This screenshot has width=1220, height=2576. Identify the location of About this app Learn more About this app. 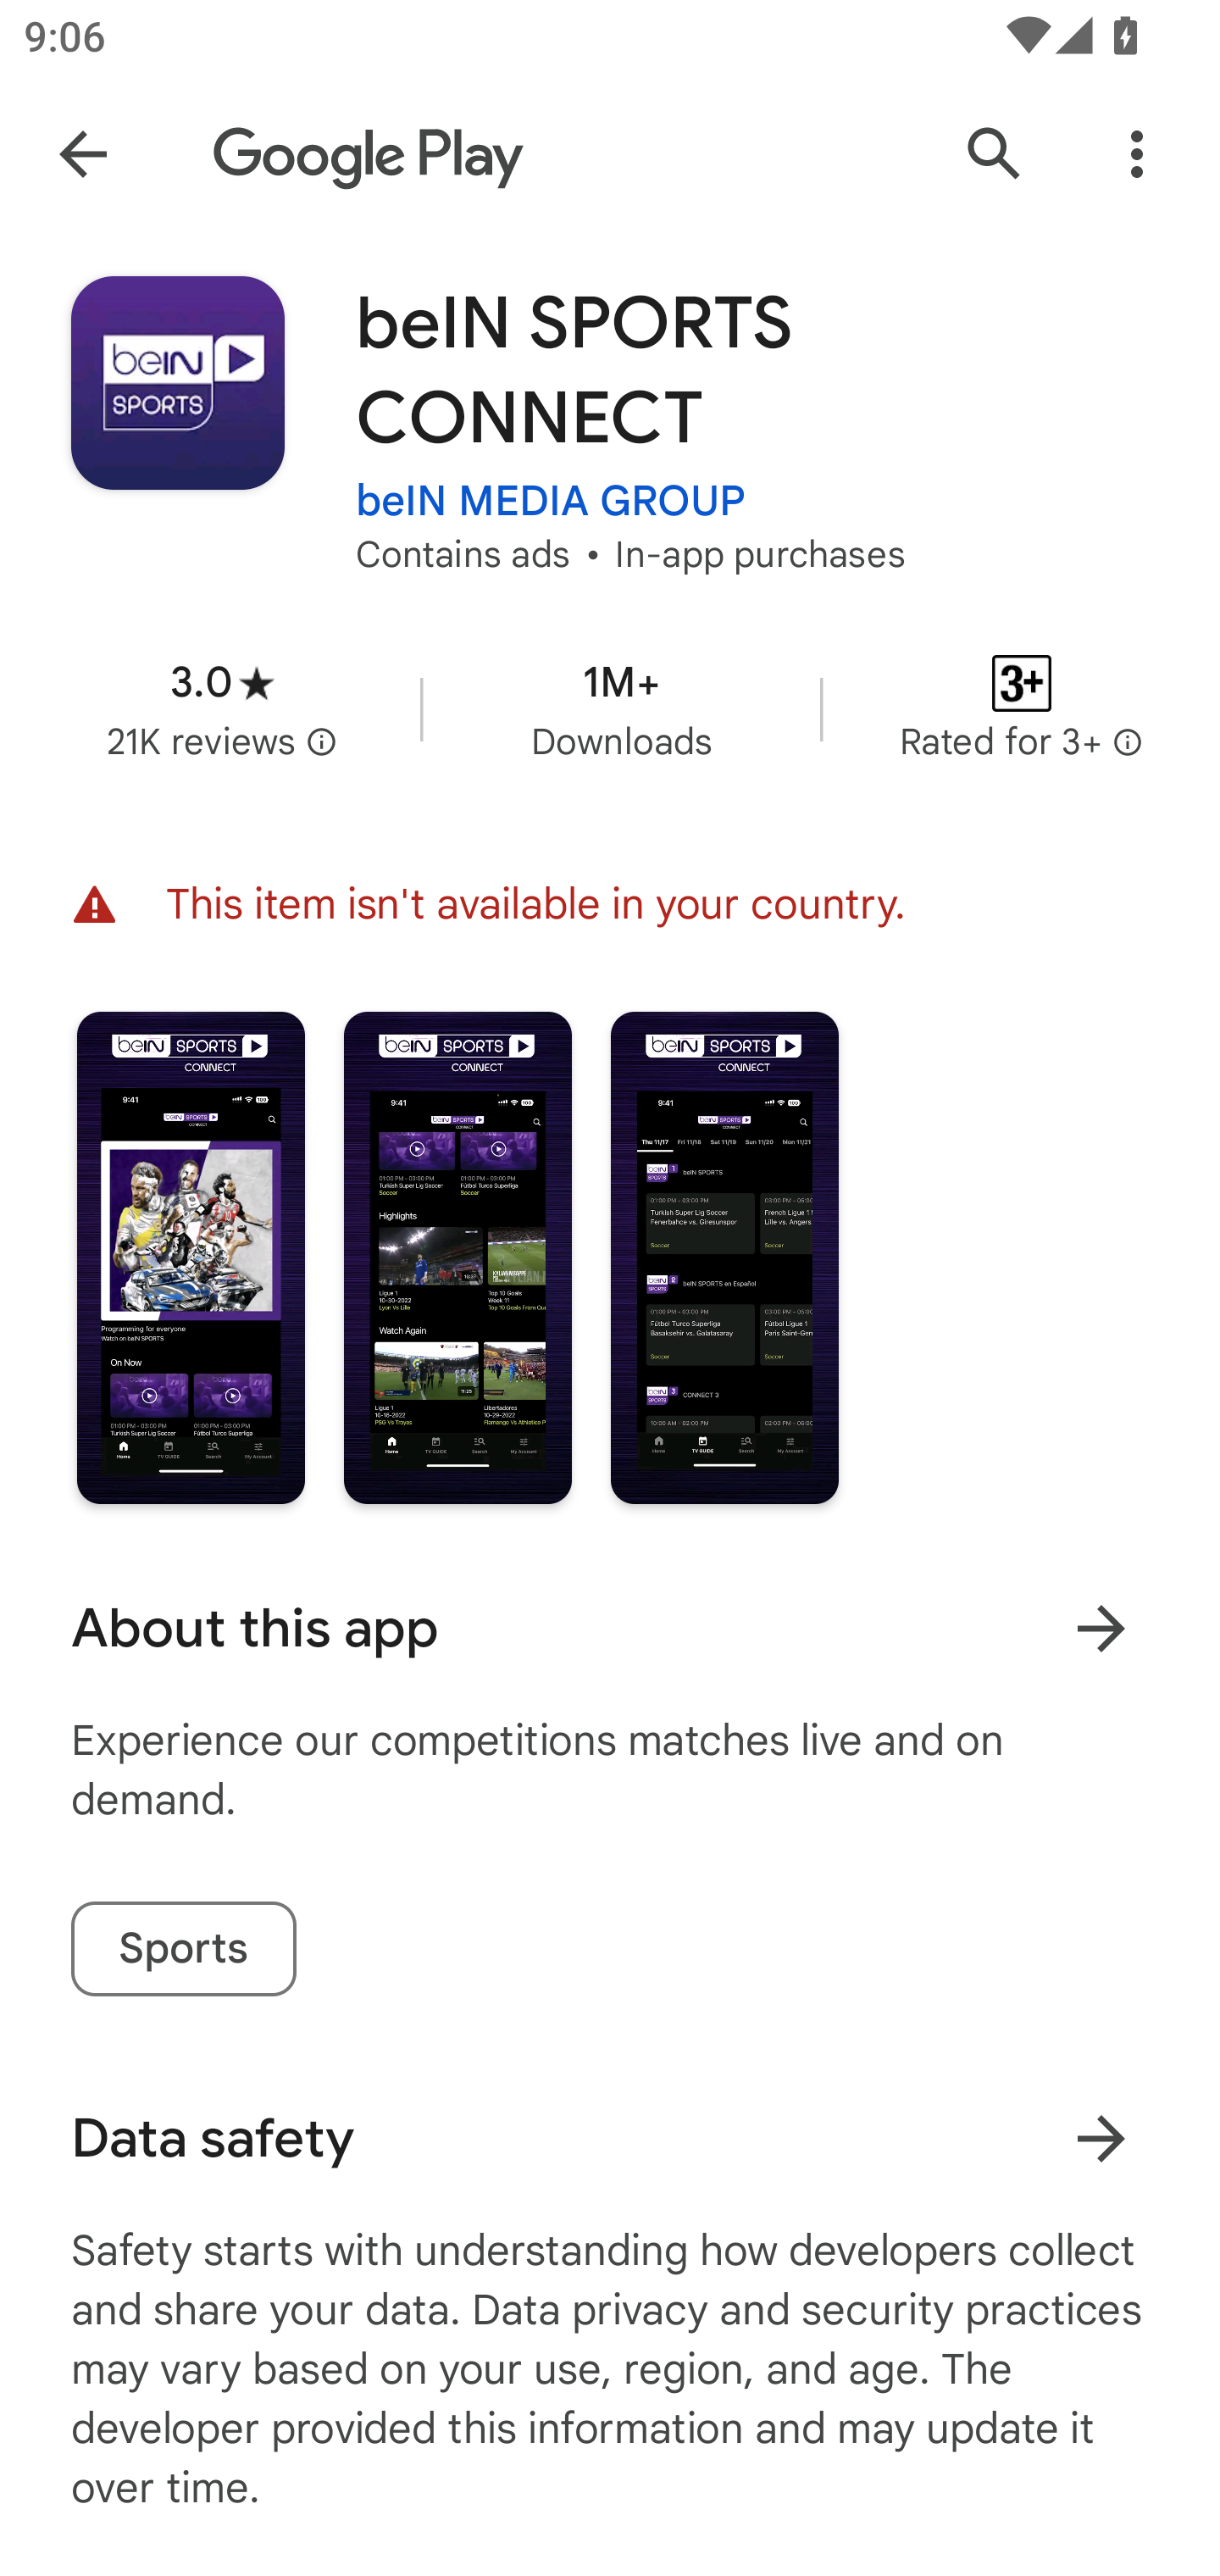
(610, 1628).